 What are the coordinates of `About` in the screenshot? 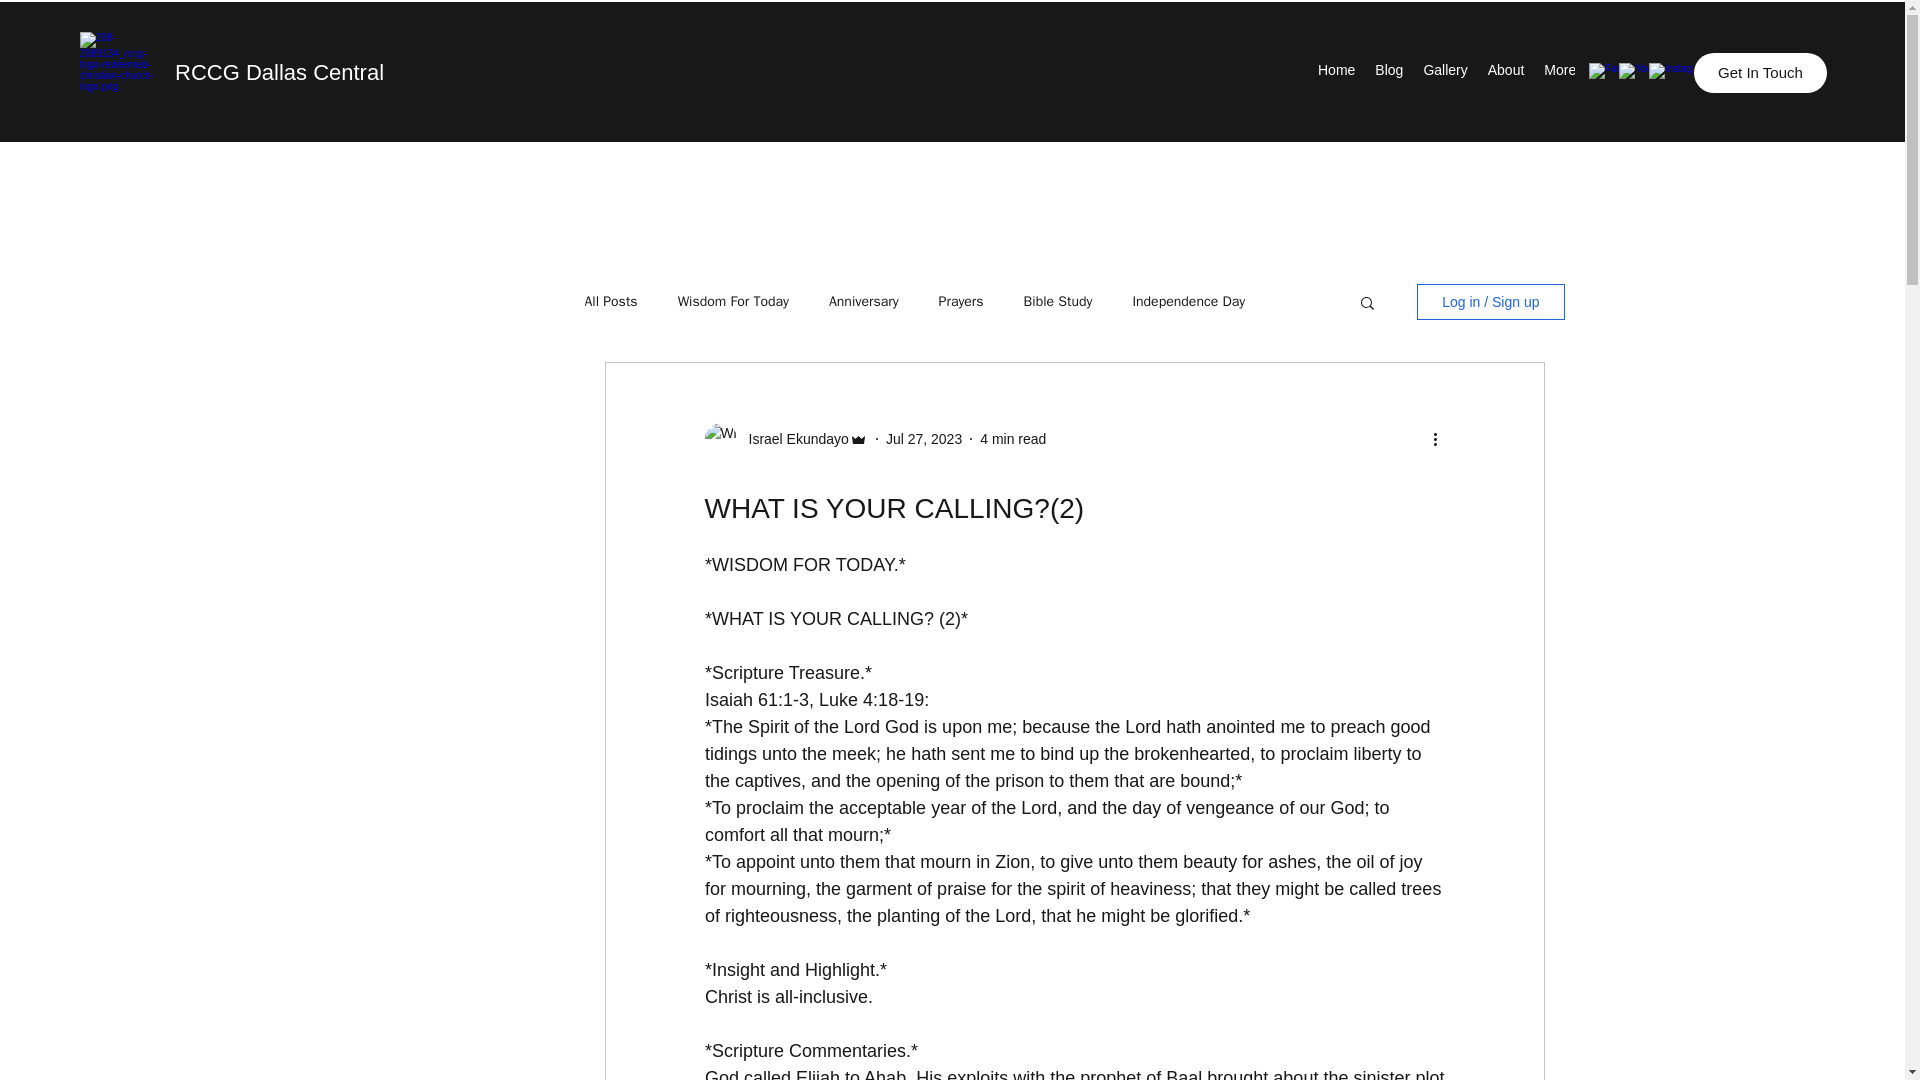 It's located at (1506, 72).